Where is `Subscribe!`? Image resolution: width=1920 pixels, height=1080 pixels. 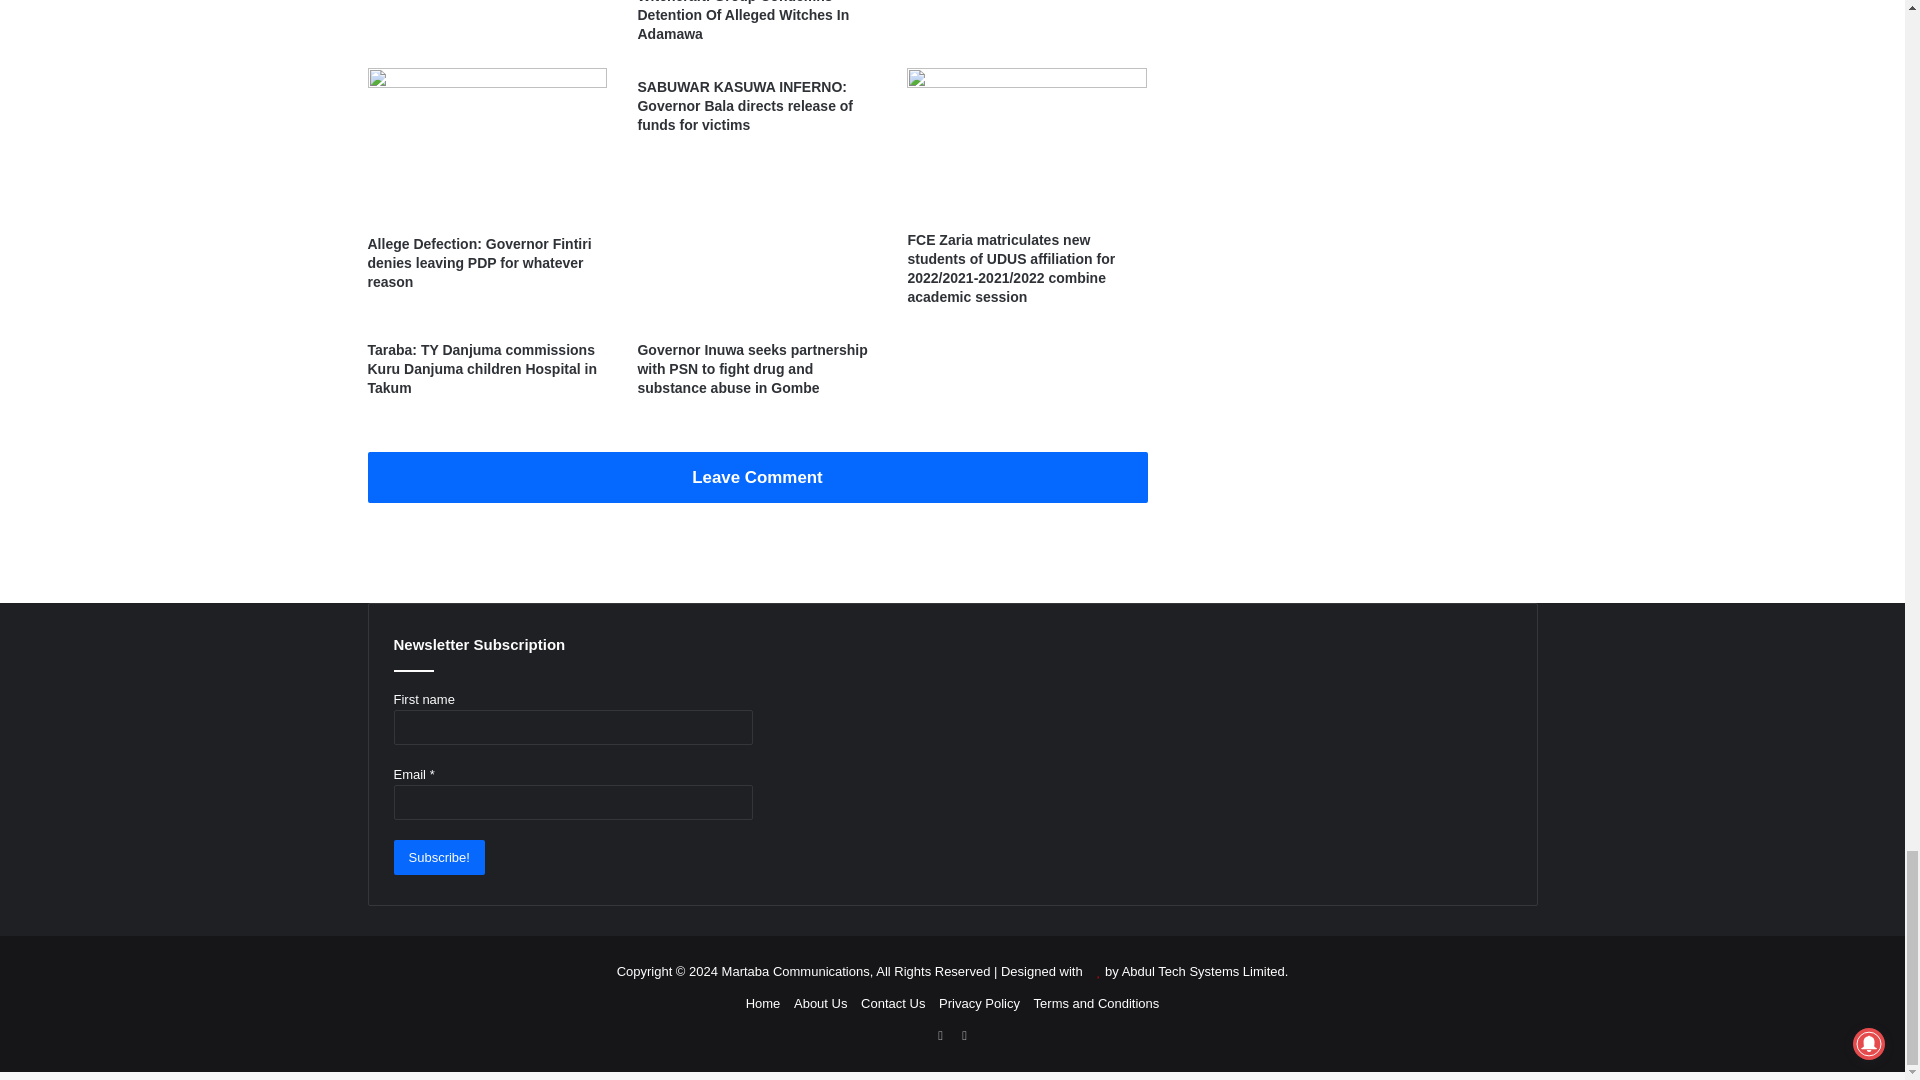 Subscribe! is located at coordinates (439, 857).